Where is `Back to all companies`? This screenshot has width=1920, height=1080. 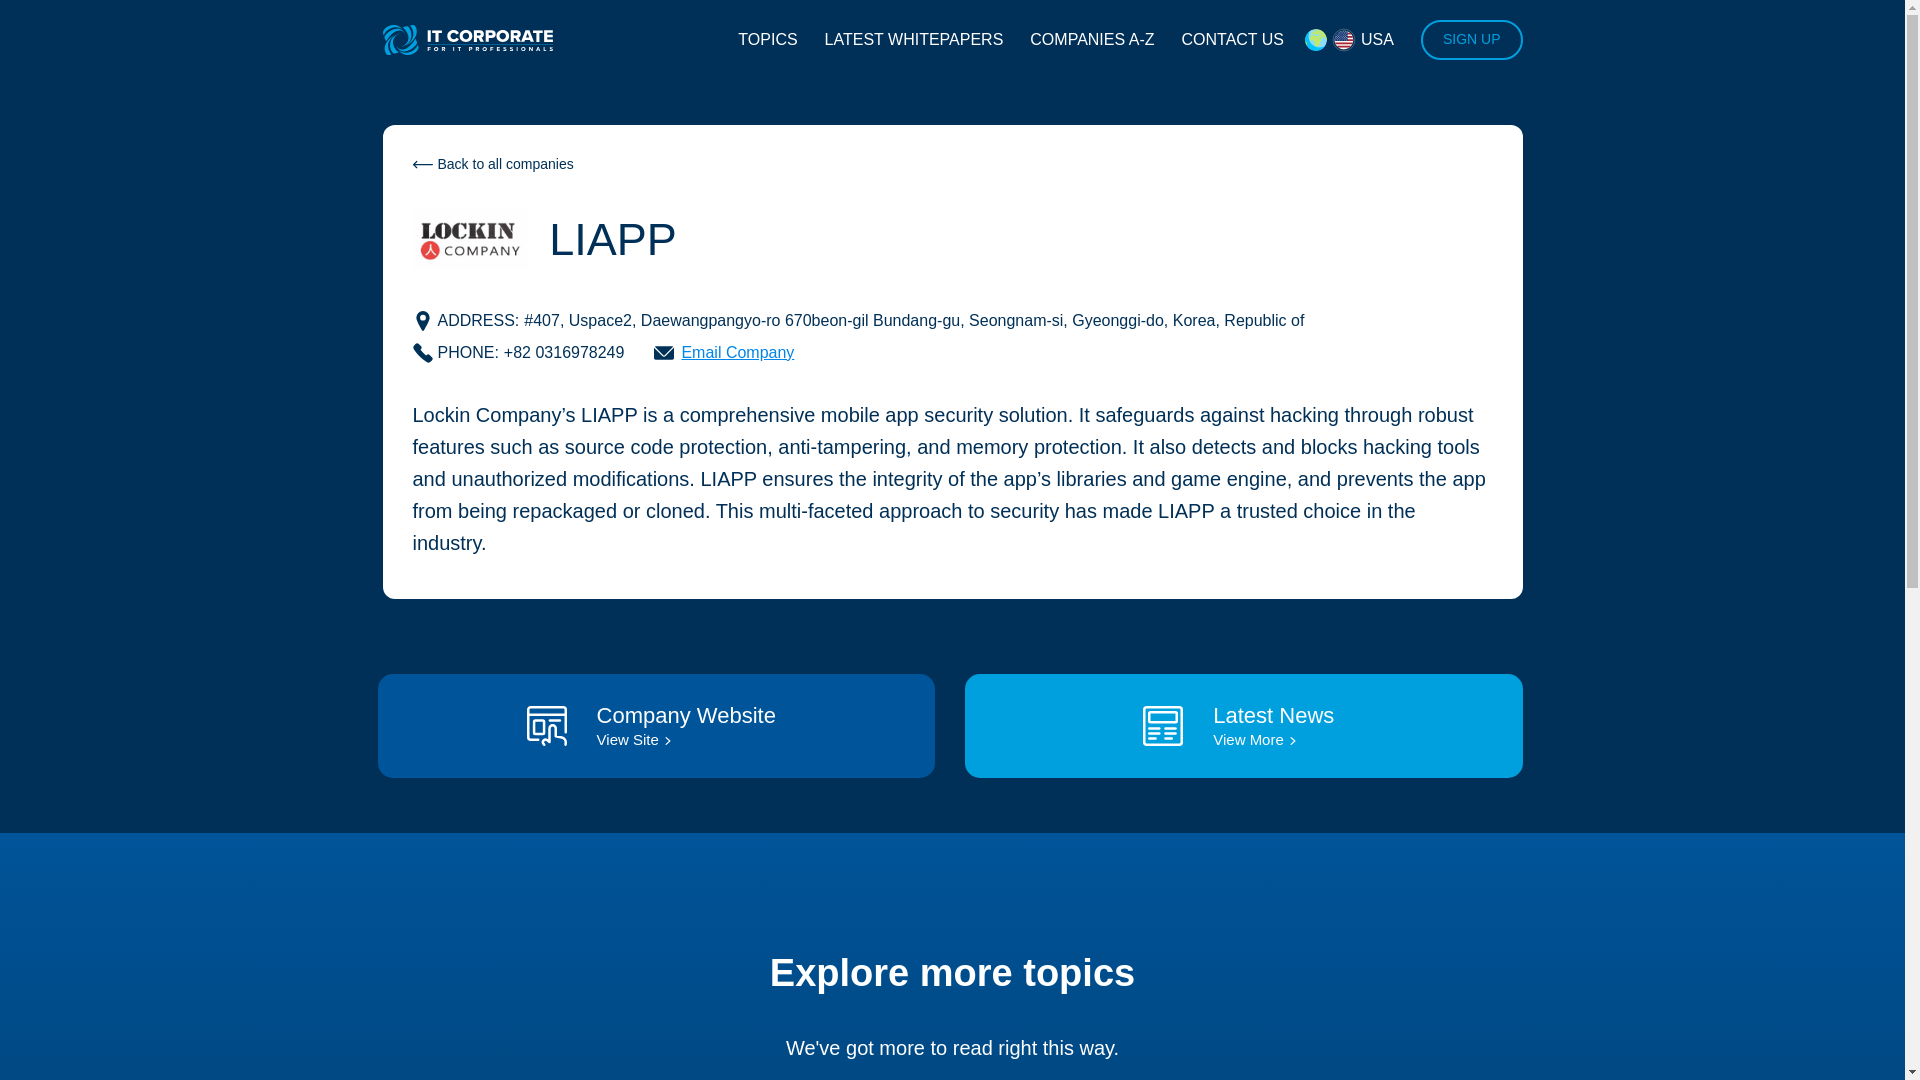 Back to all companies is located at coordinates (492, 163).